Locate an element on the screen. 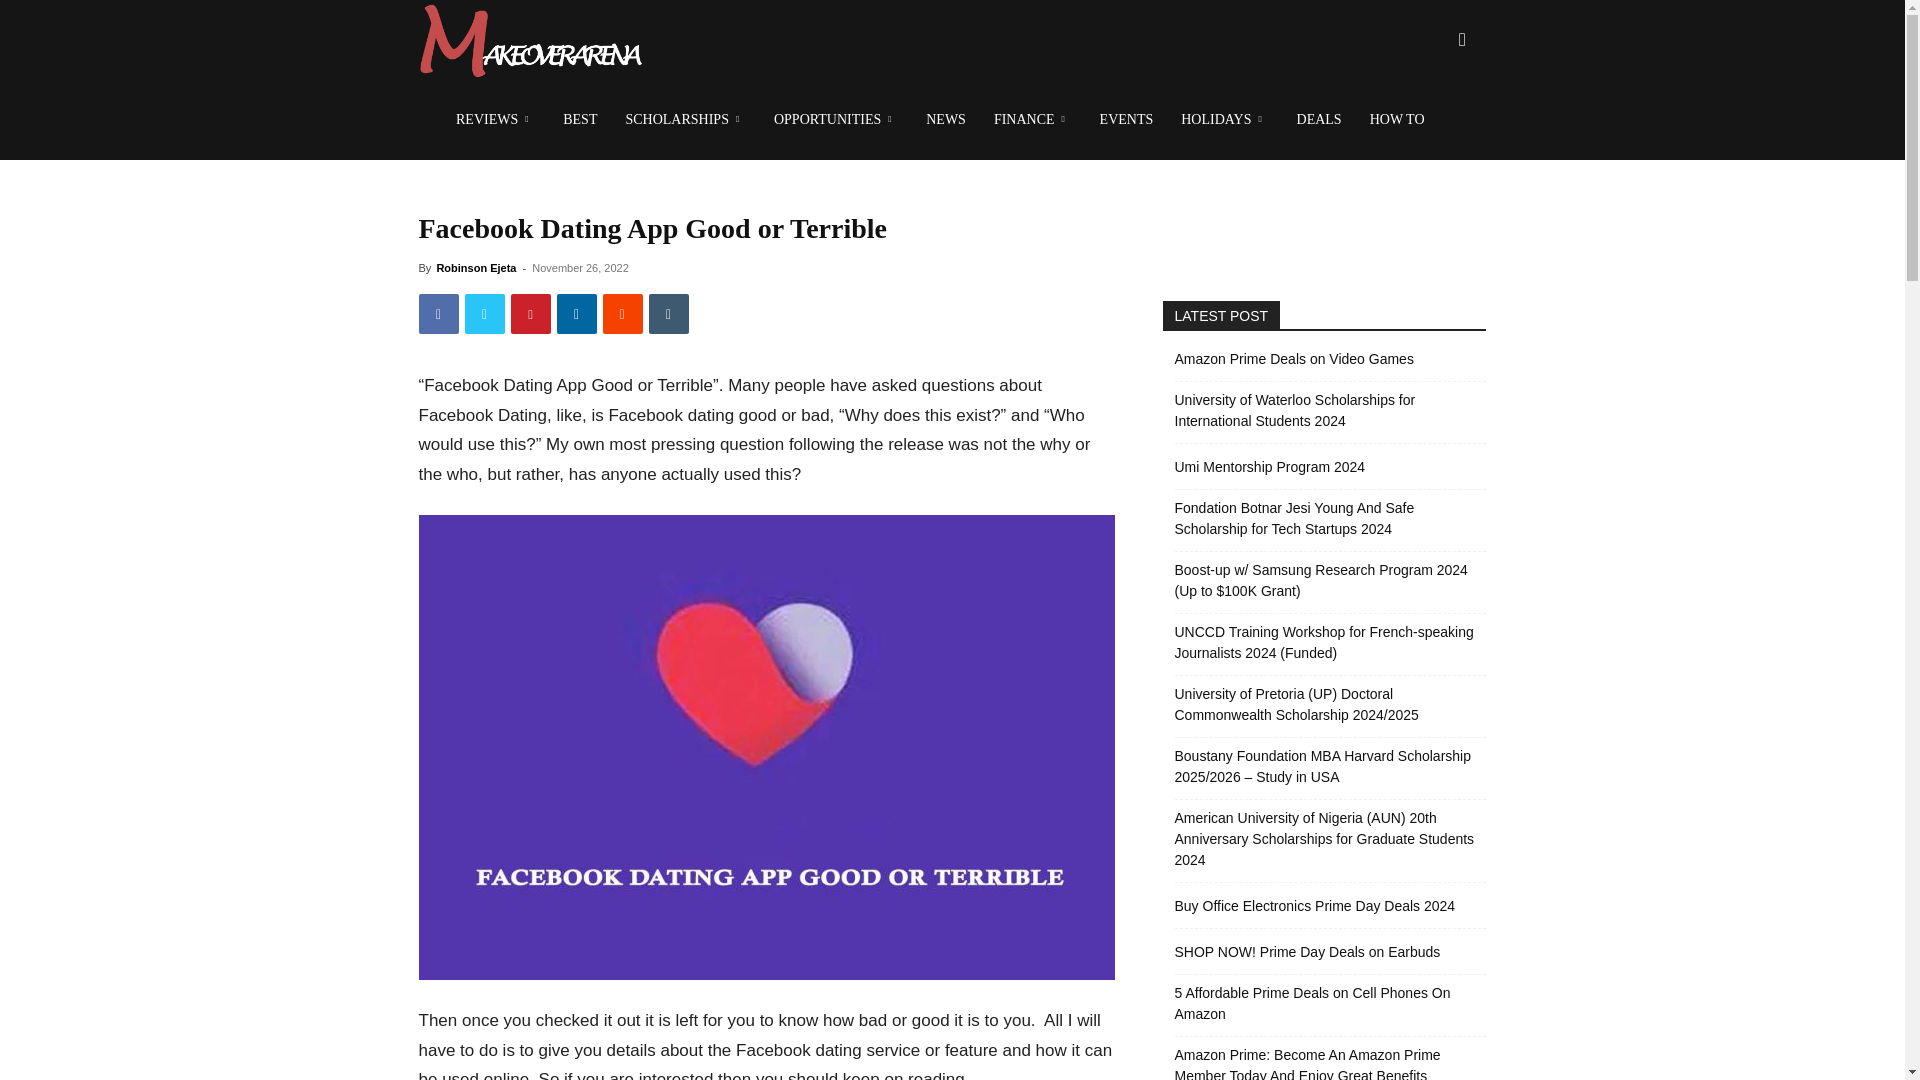 The image size is (1920, 1080). Tumblr is located at coordinates (668, 313).